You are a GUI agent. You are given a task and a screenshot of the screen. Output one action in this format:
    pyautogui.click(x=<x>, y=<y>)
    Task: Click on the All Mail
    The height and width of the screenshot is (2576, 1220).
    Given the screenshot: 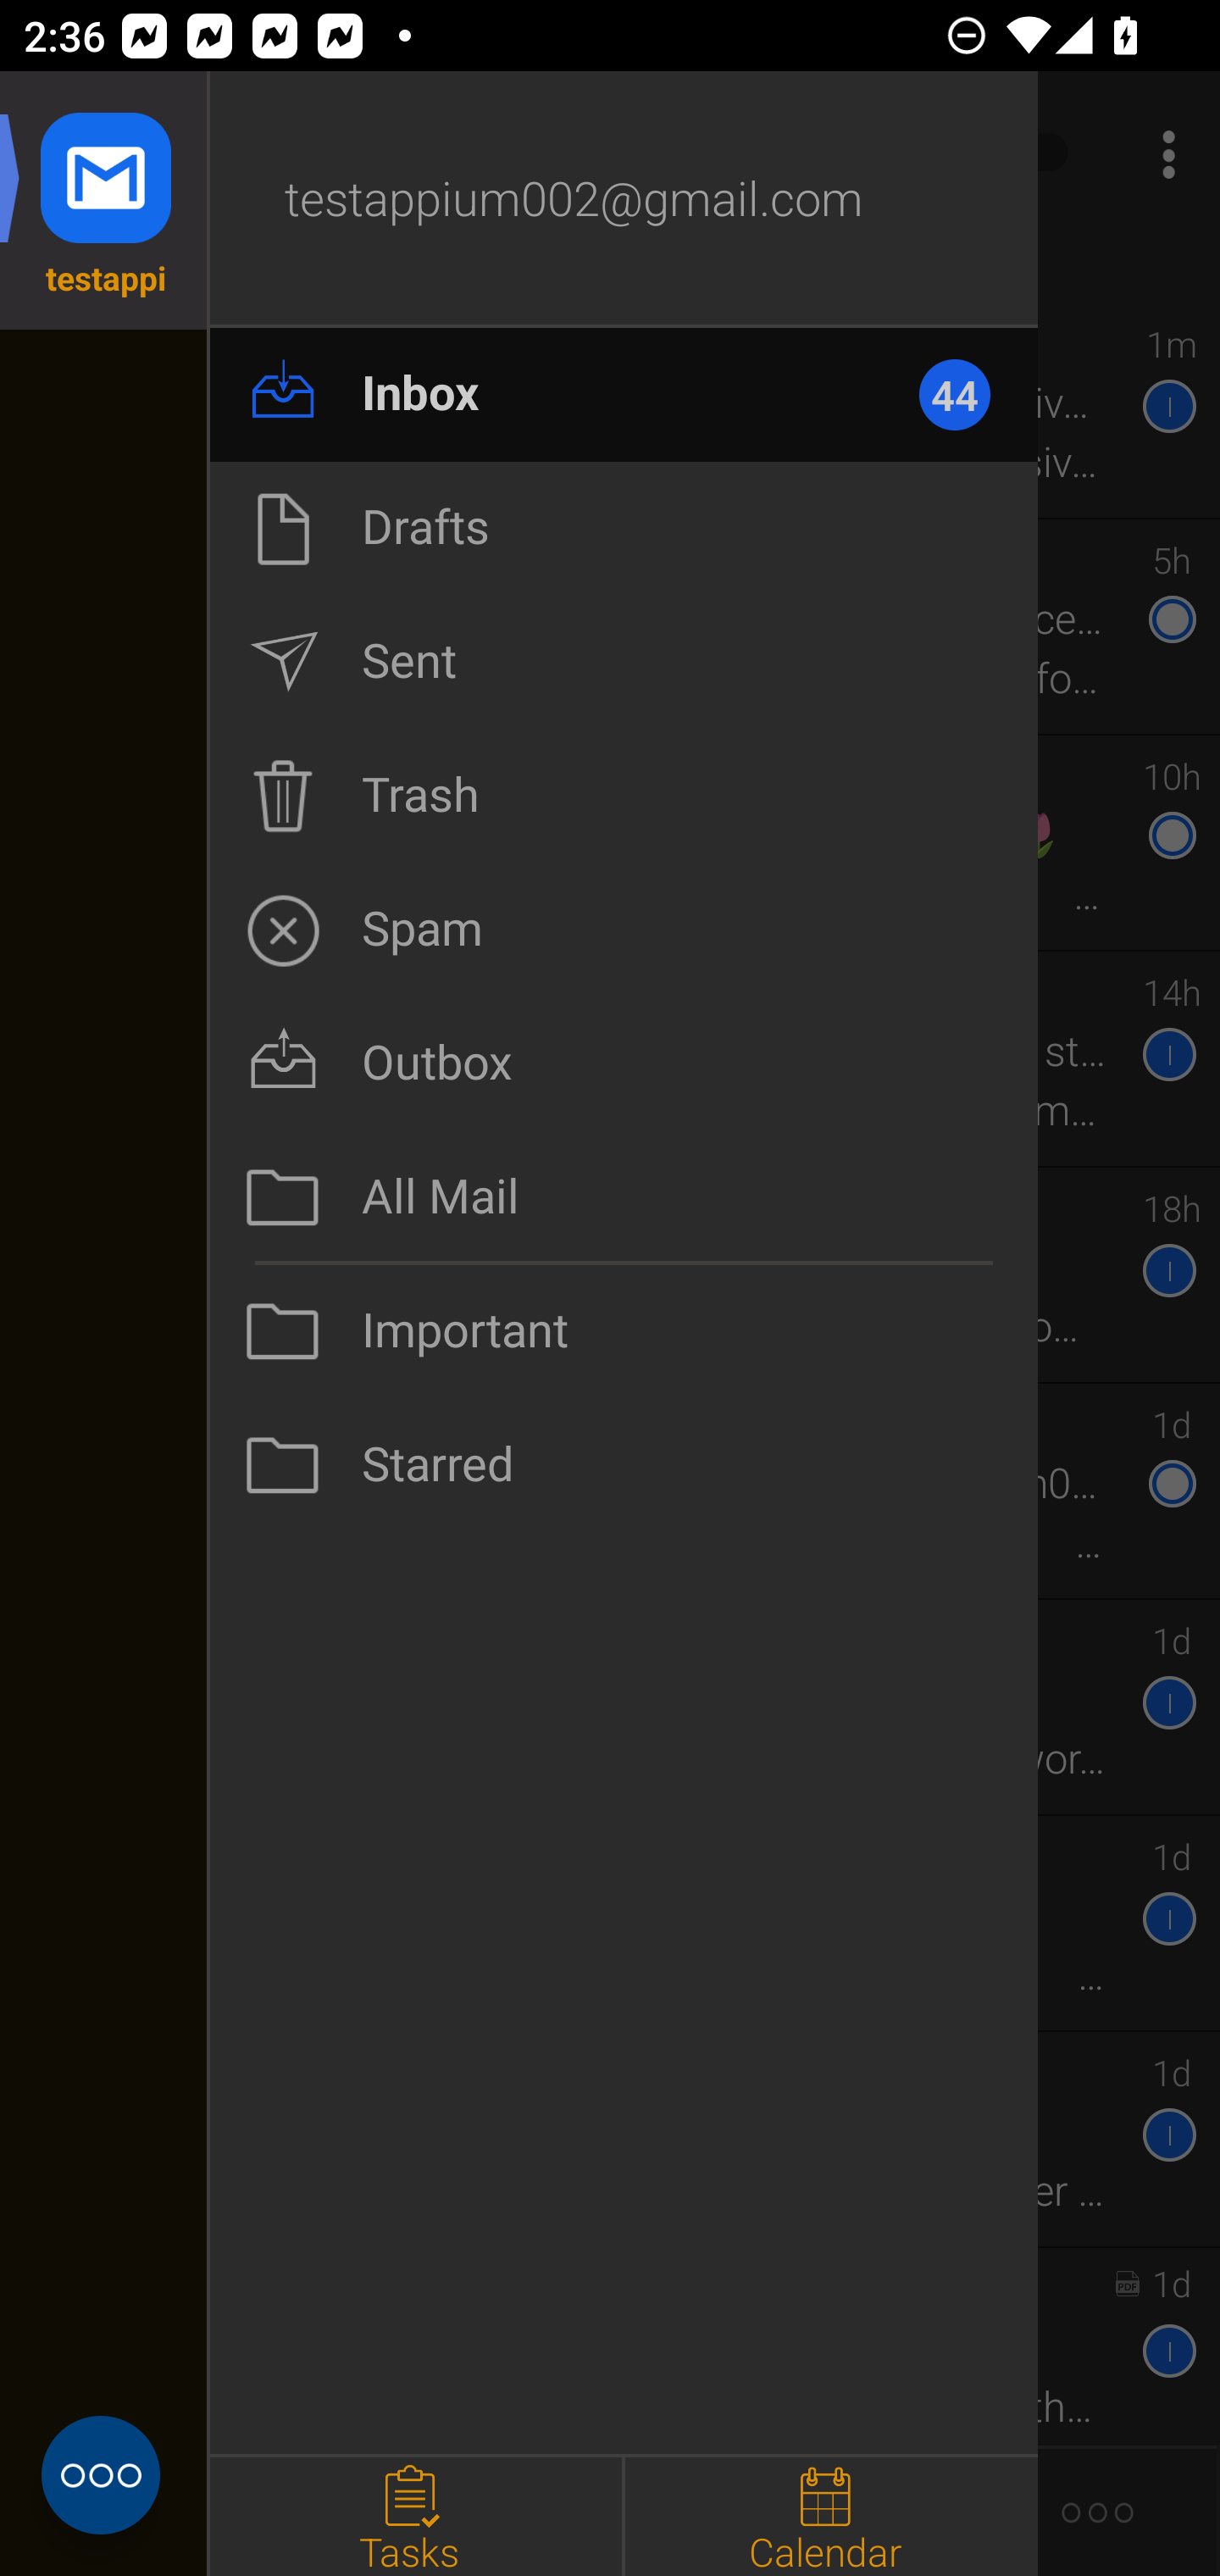 What is the action you would take?
    pyautogui.click(x=624, y=1197)
    